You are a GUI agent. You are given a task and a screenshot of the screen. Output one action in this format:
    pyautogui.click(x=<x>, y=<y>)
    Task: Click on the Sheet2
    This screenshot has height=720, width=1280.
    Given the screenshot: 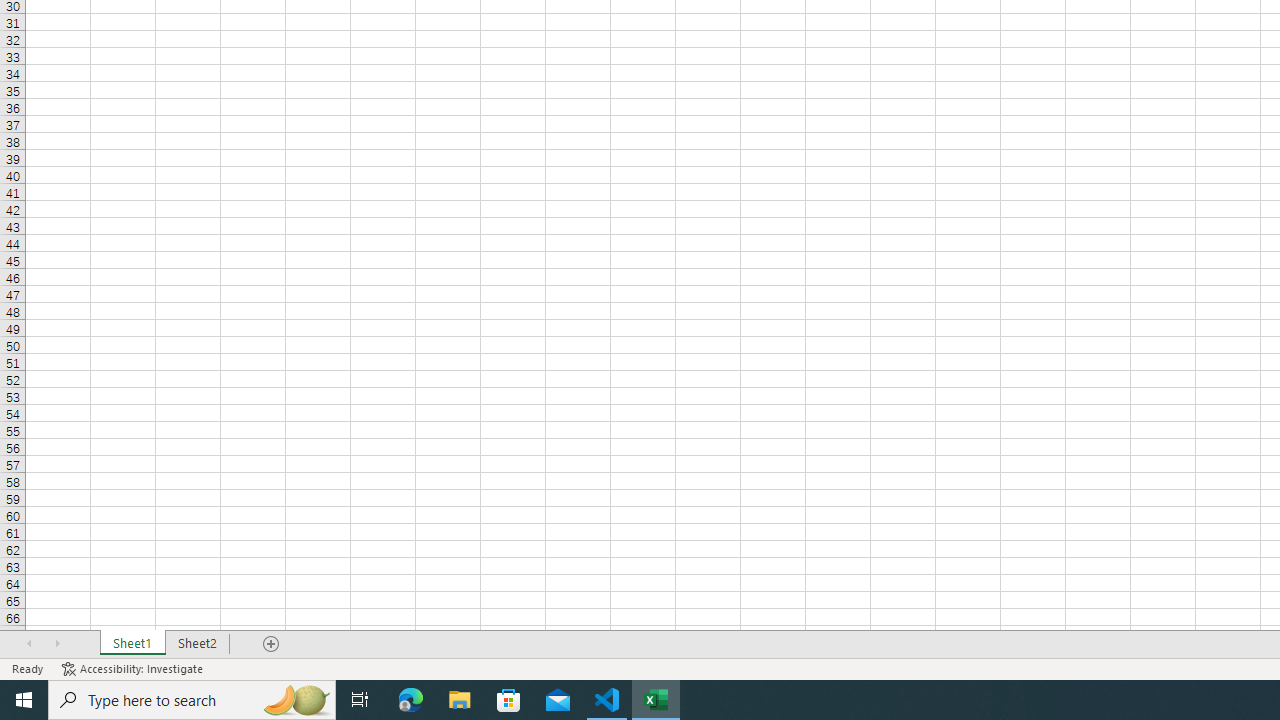 What is the action you would take?
    pyautogui.click(x=198, y=644)
    